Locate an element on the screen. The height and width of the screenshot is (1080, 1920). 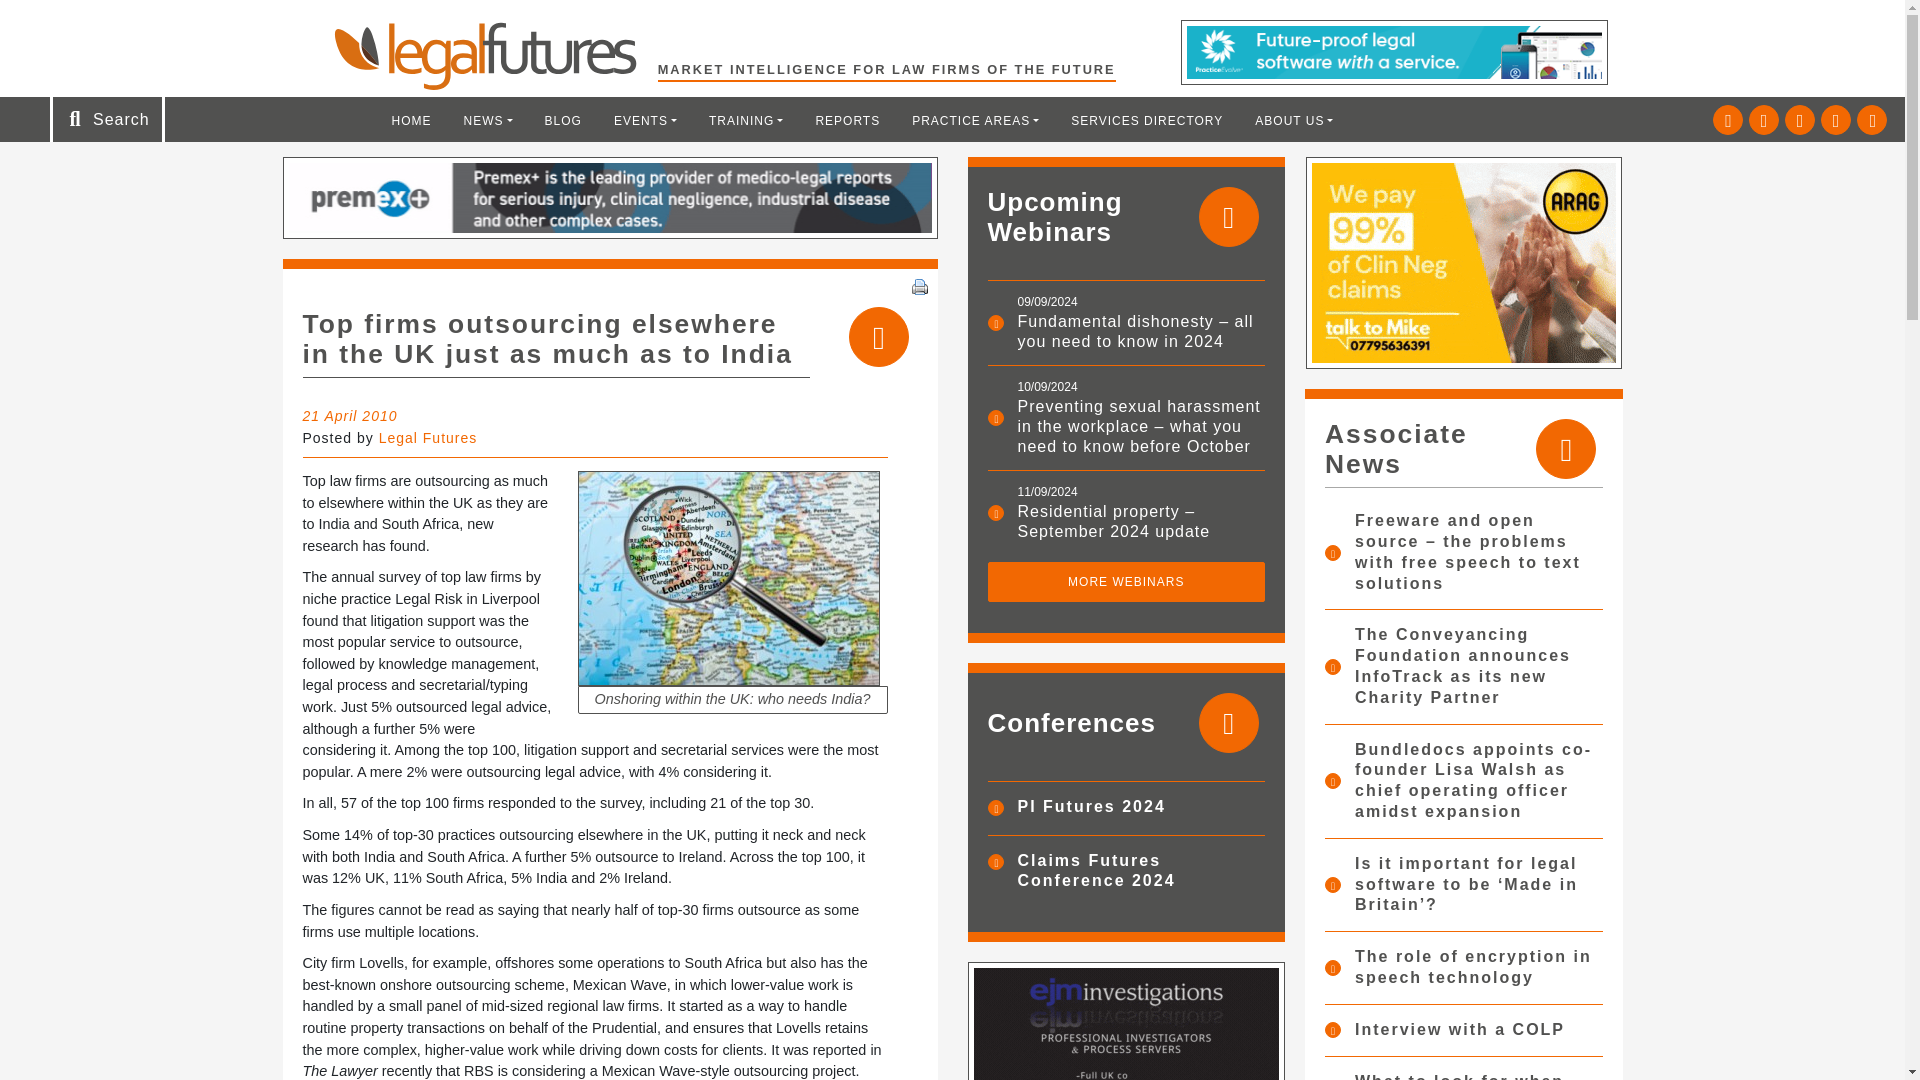
Search is located at coordinates (68, 22).